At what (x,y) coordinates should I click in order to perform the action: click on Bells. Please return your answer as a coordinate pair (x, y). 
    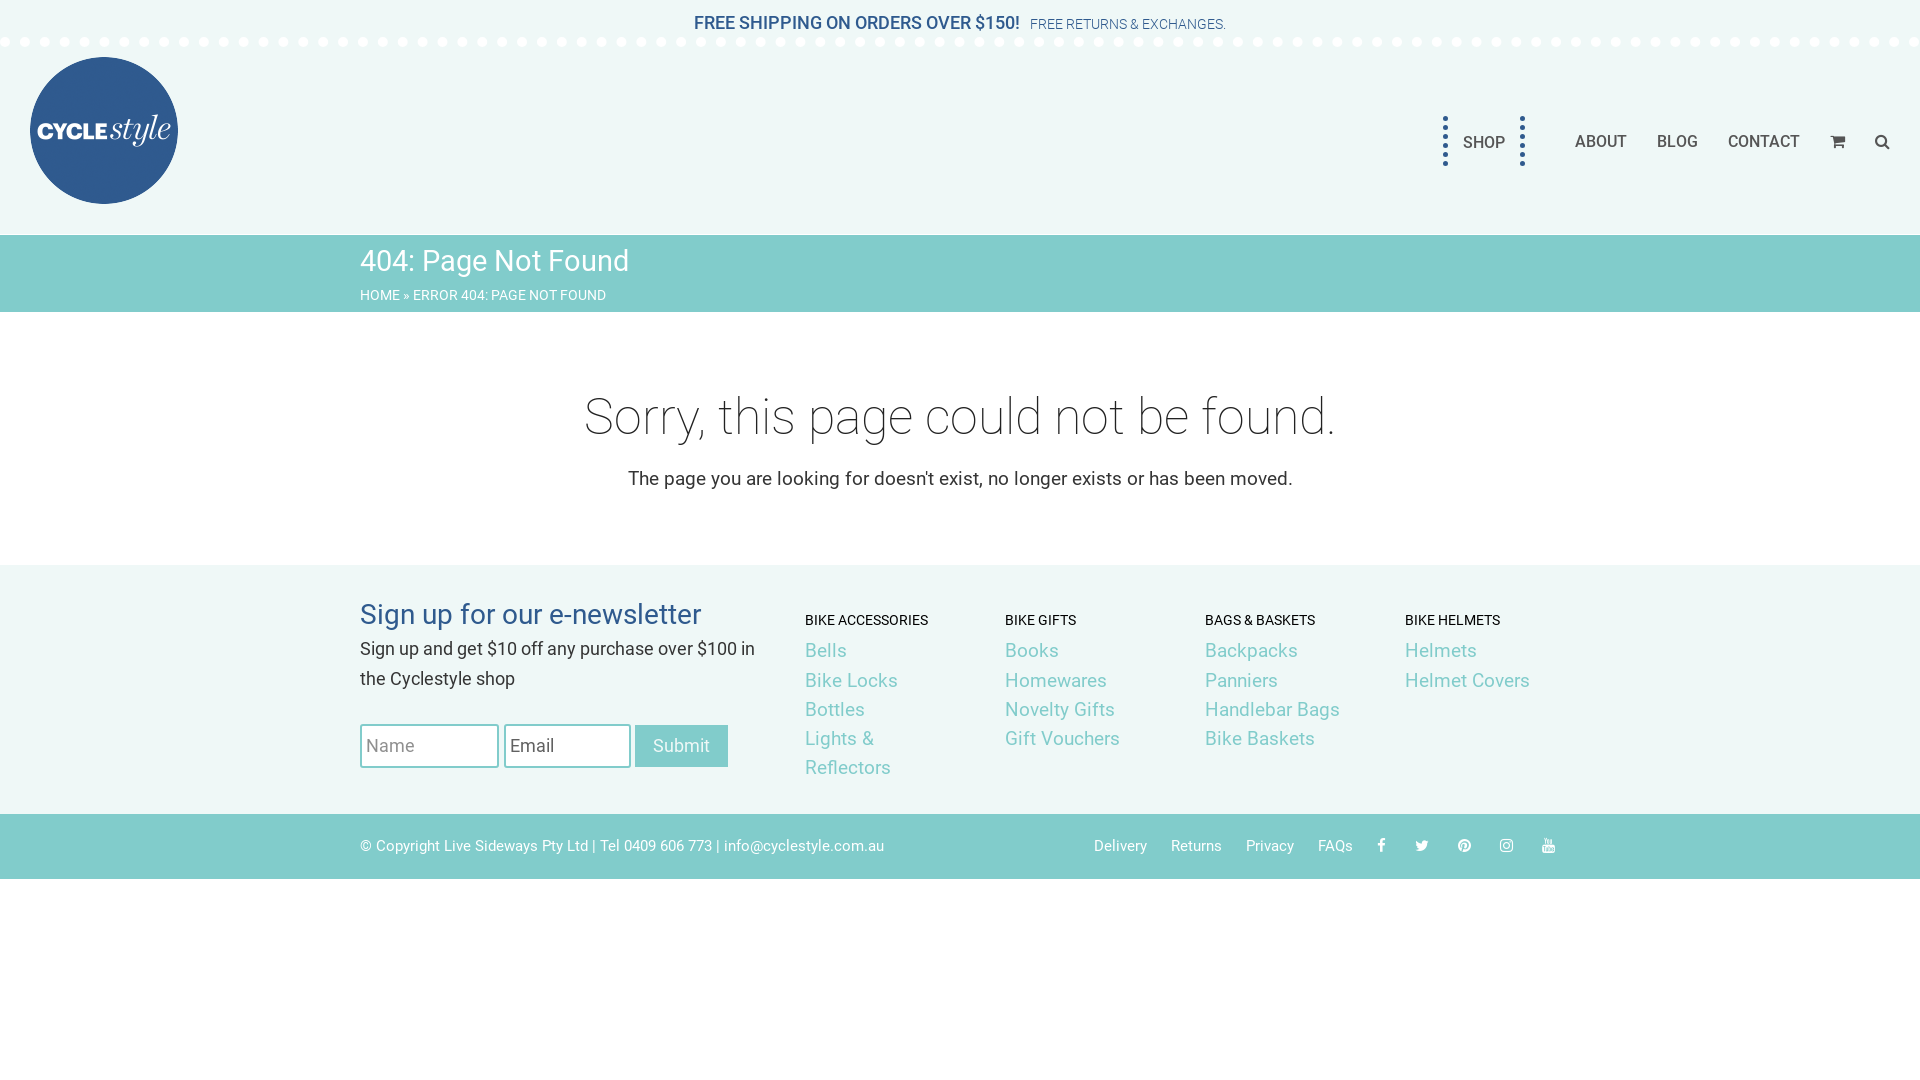
    Looking at the image, I should click on (826, 650).